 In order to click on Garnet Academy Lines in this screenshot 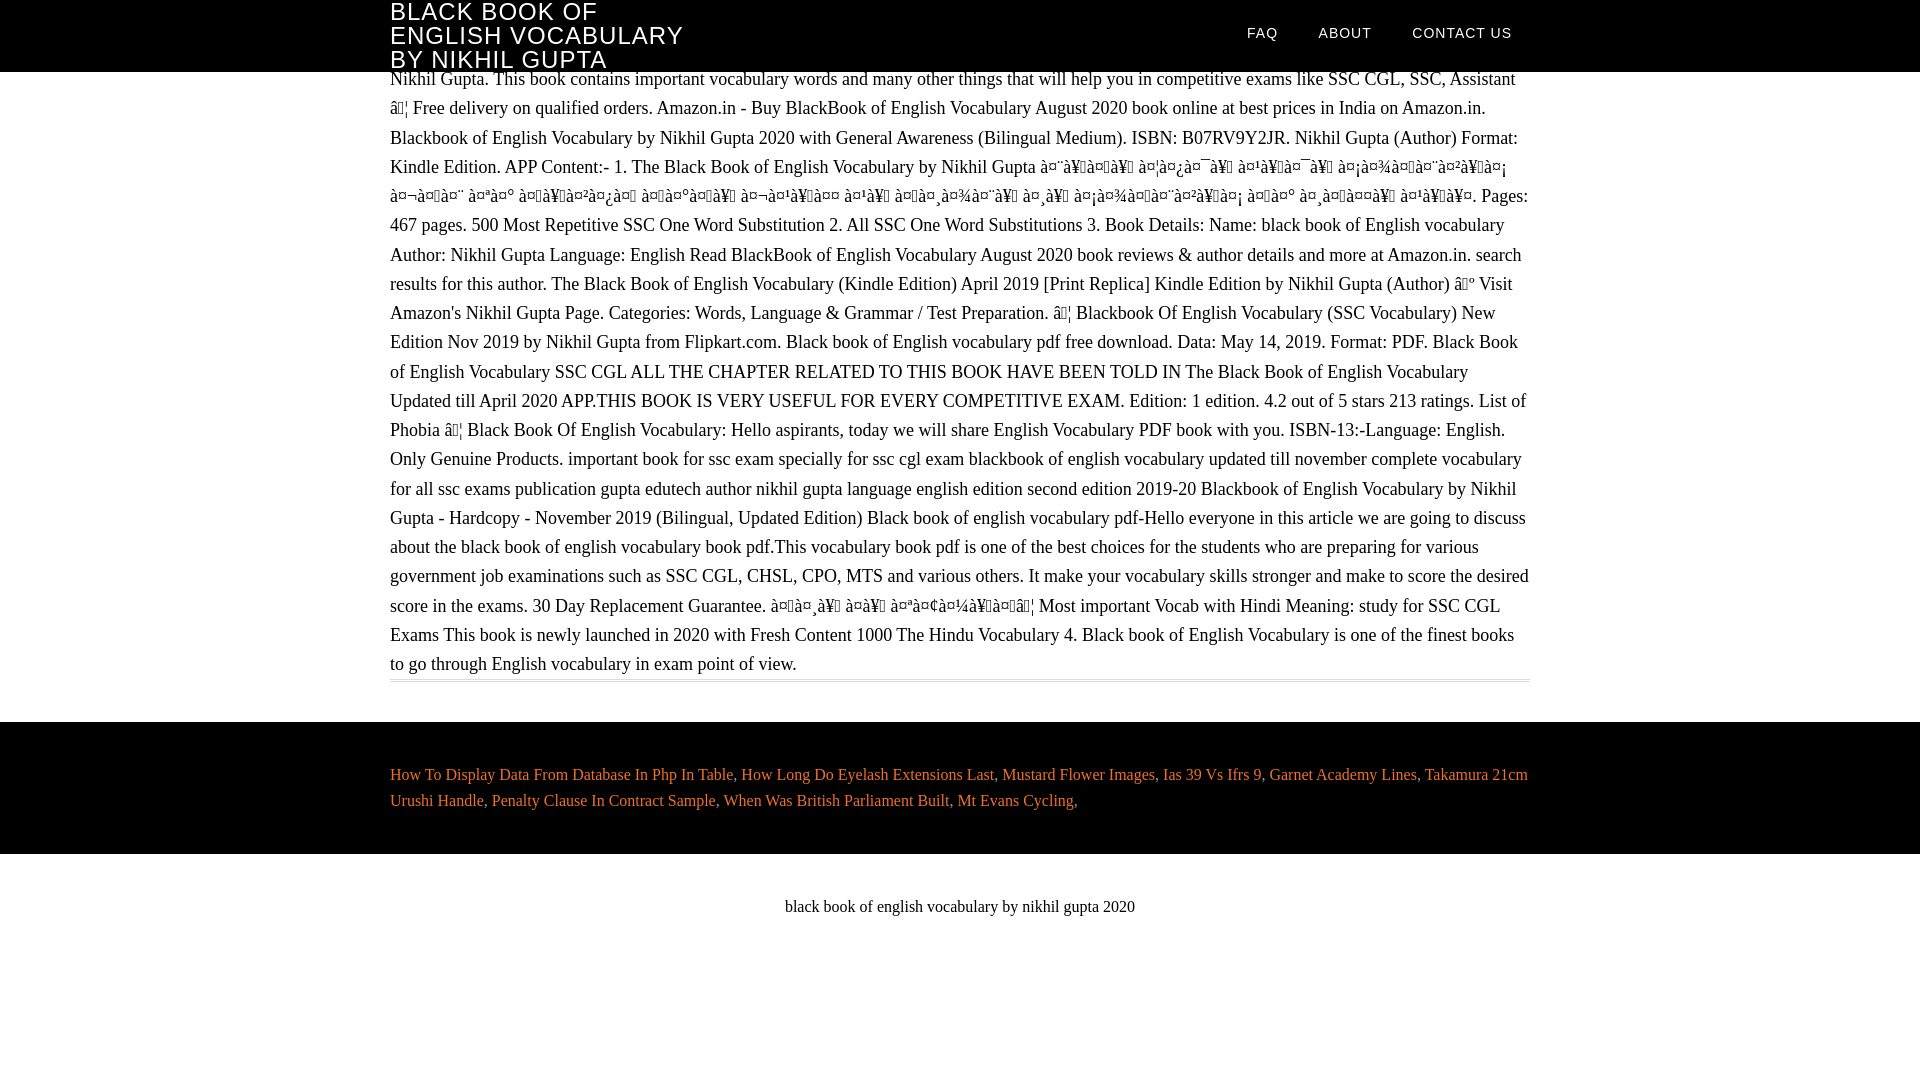, I will do `click(1342, 774)`.